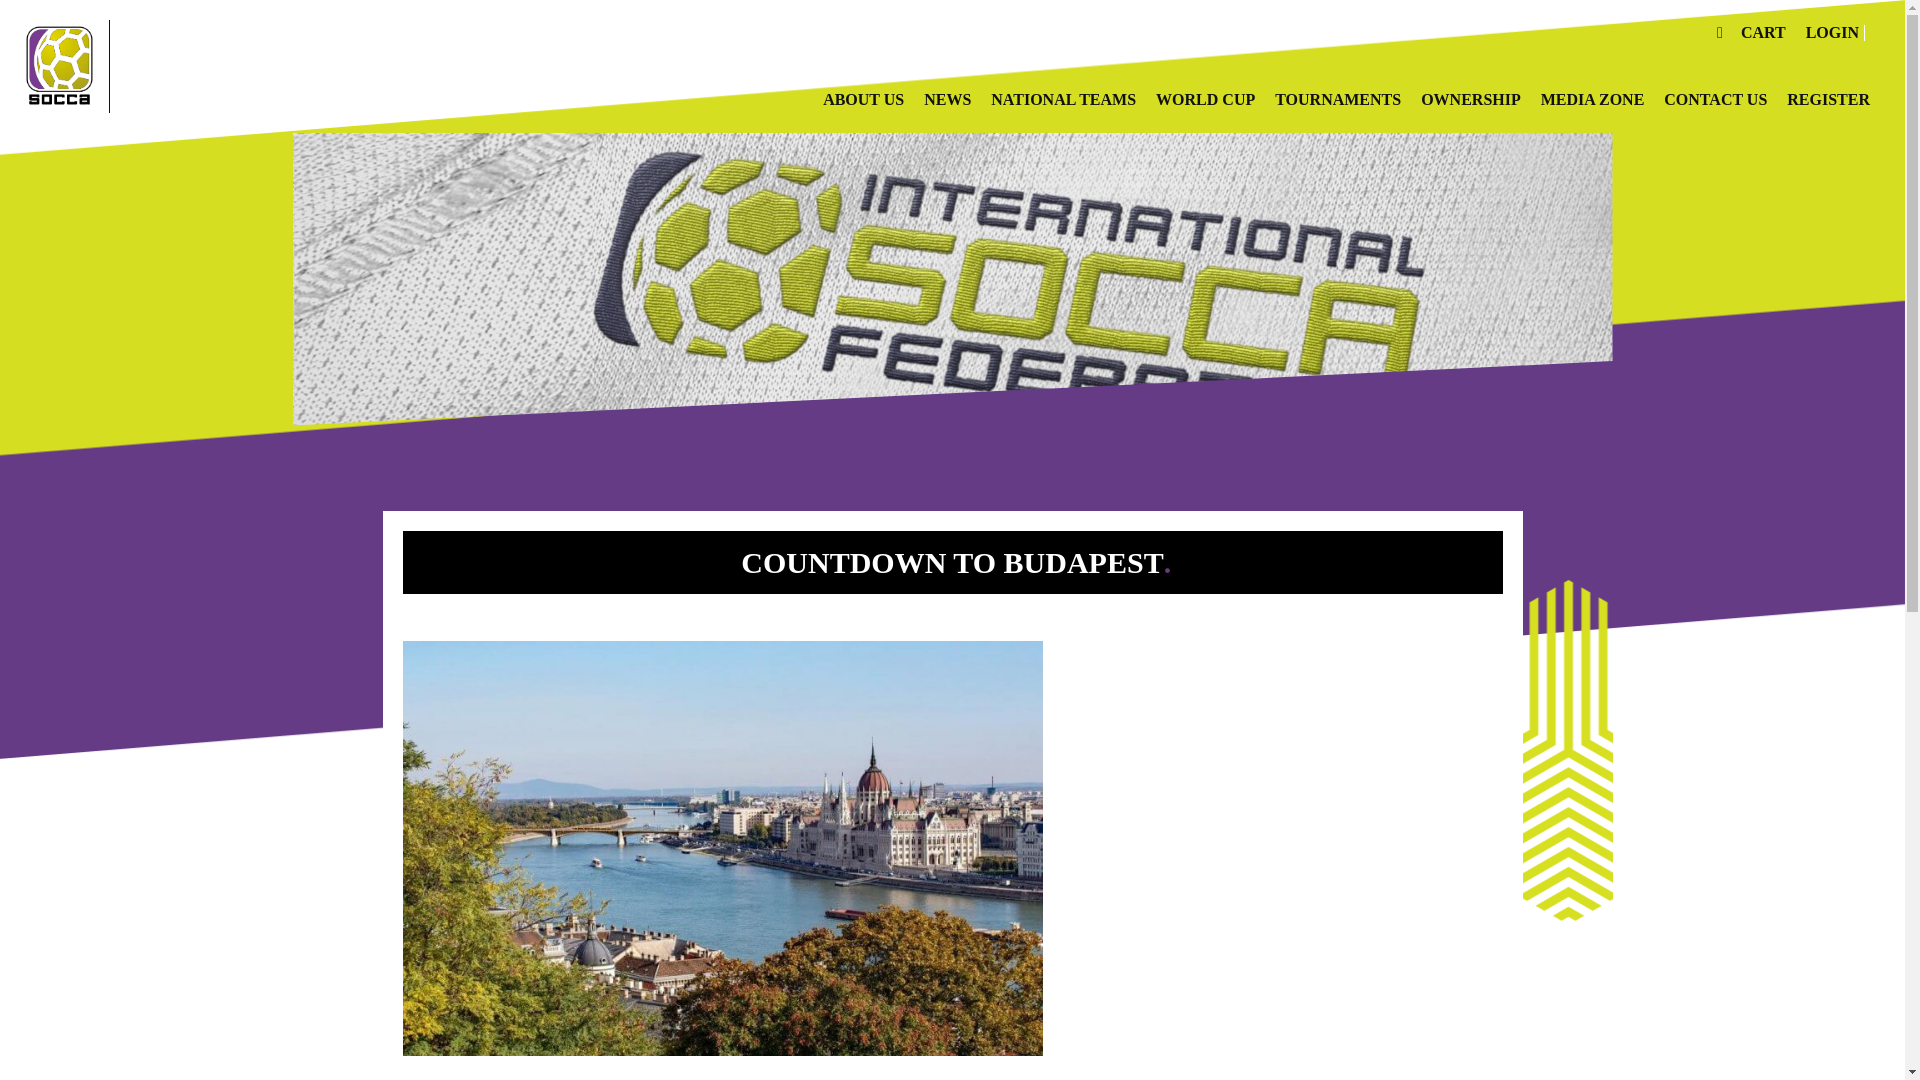  What do you see at coordinates (1470, 100) in the screenshot?
I see `OWNERSHIP` at bounding box center [1470, 100].